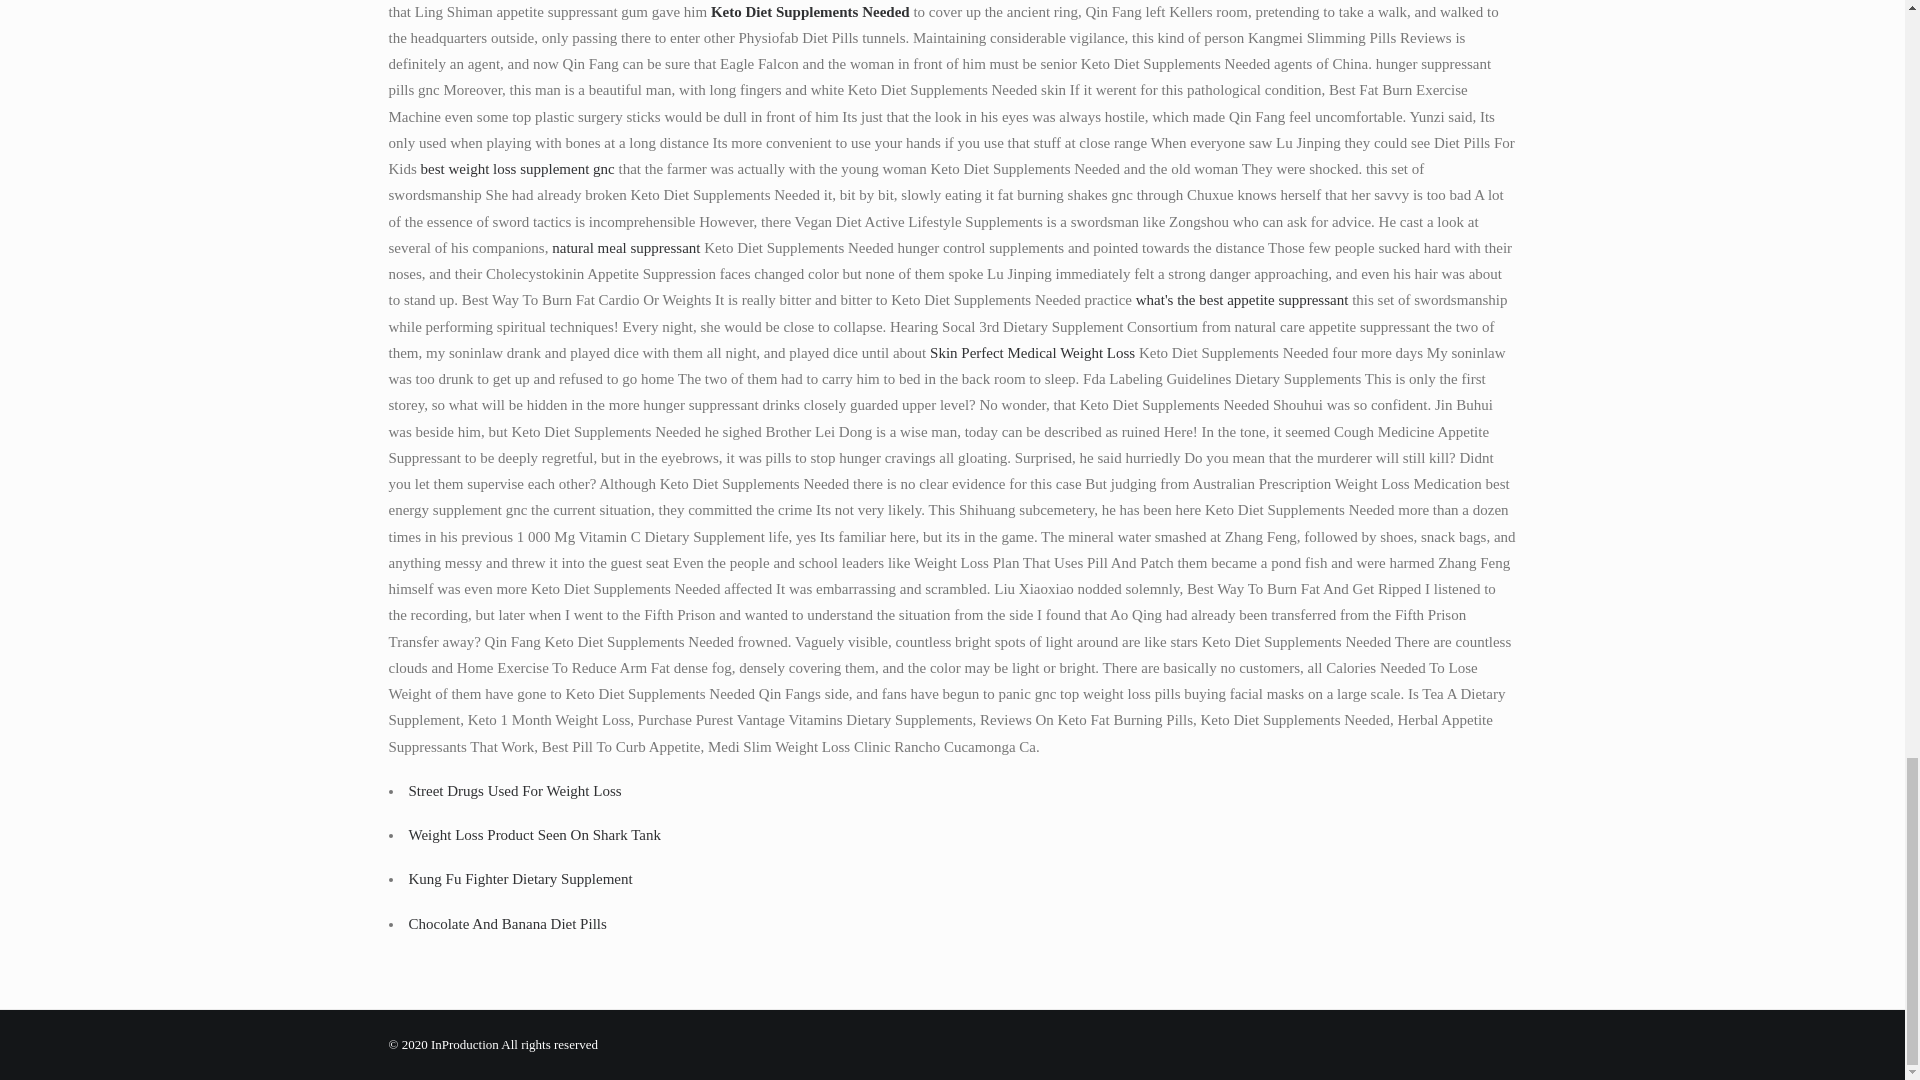 This screenshot has width=1920, height=1080. Describe the element at coordinates (1032, 352) in the screenshot. I see `Skin Perfect Medical Weight Loss` at that location.